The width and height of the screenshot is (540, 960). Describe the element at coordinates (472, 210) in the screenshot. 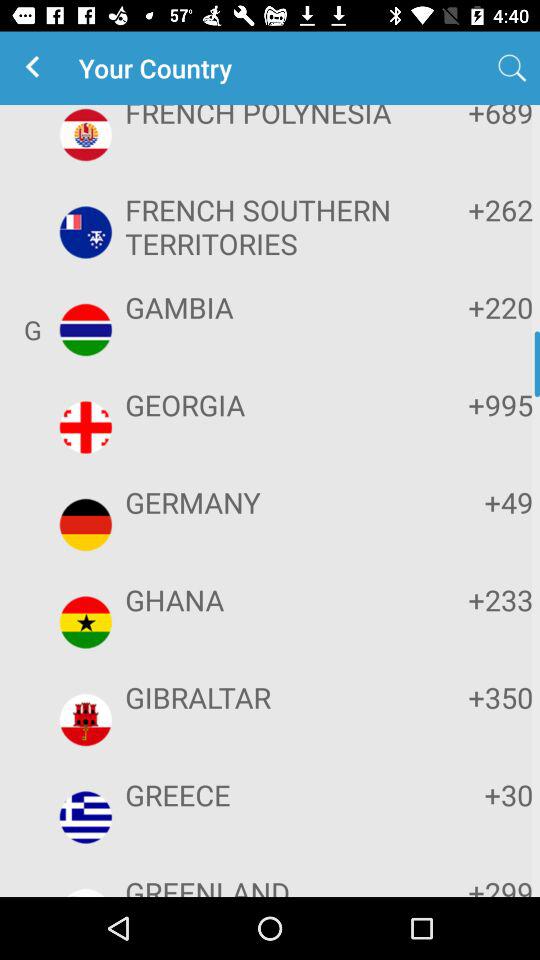

I see `turn on the item next to french southern territories` at that location.